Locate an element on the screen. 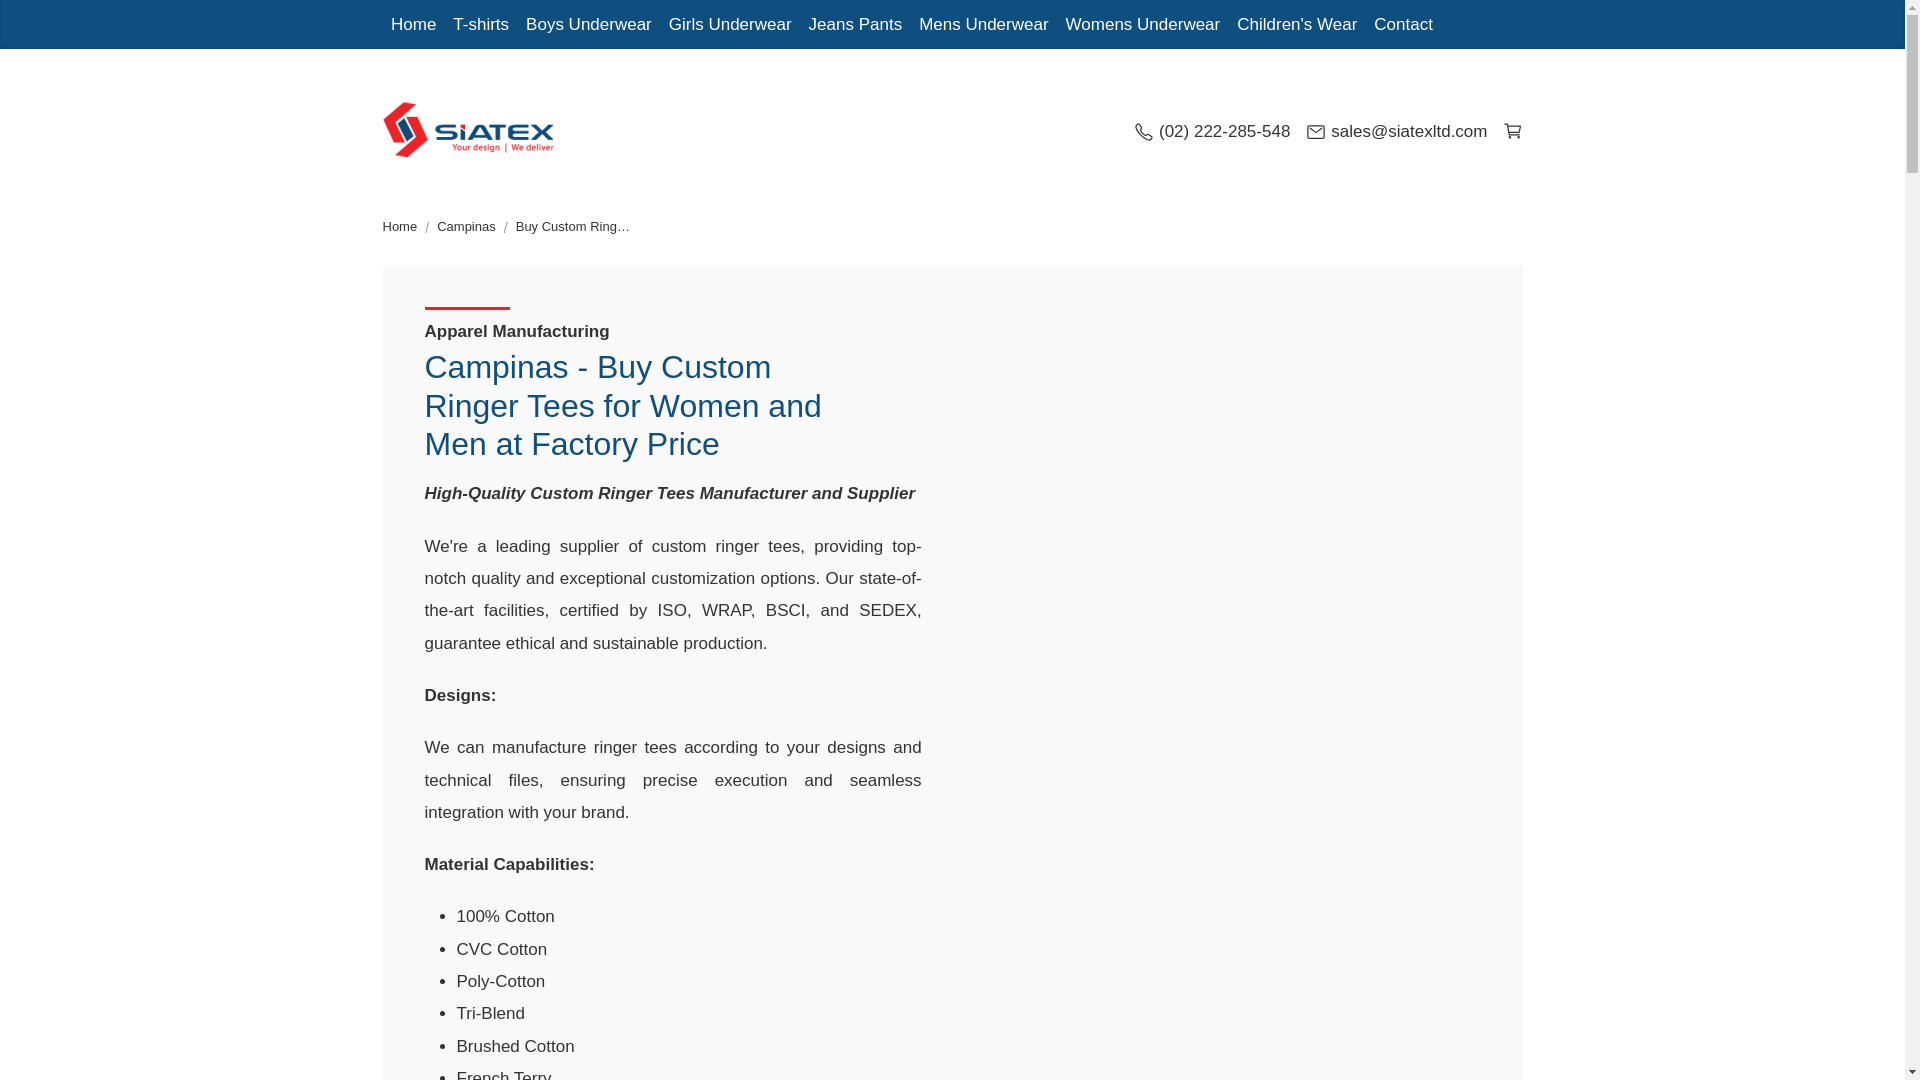  Jeans Pants is located at coordinates (855, 24).